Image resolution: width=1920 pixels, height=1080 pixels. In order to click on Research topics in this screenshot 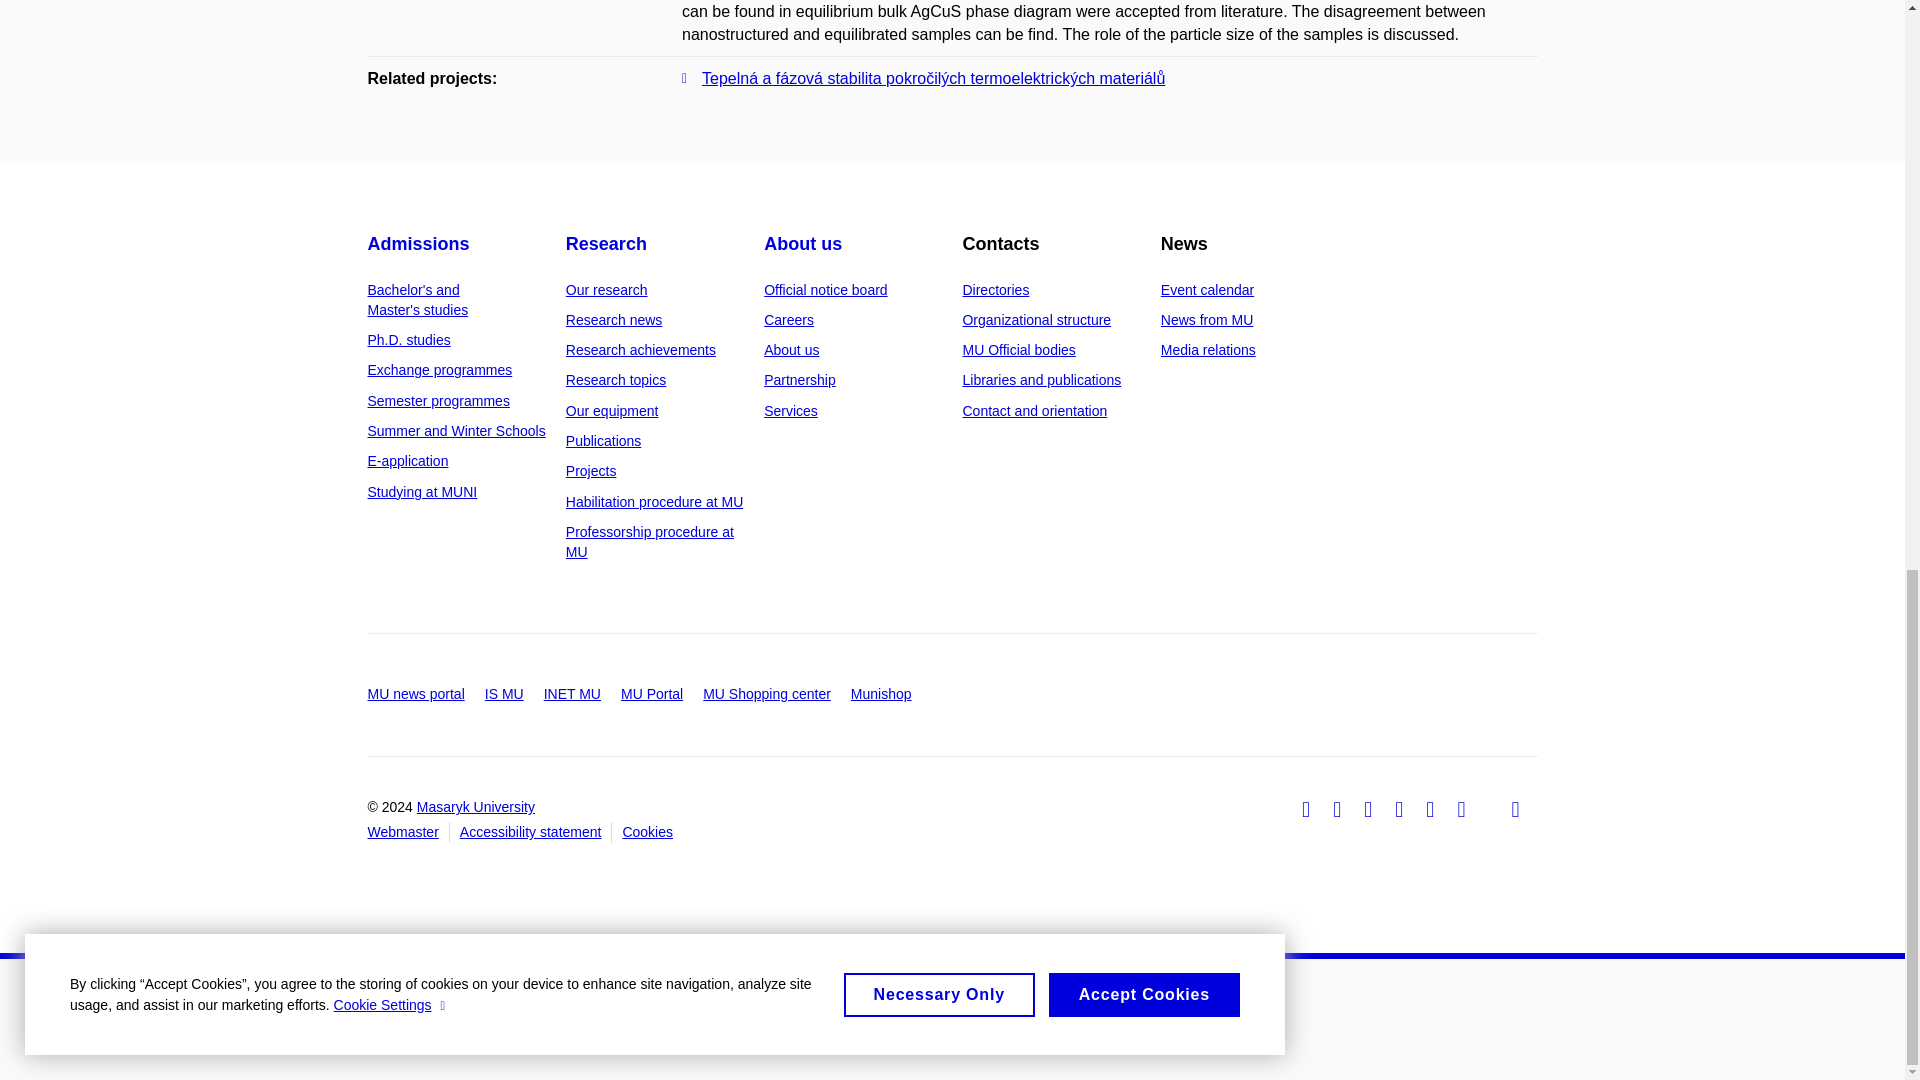, I will do `click(616, 379)`.